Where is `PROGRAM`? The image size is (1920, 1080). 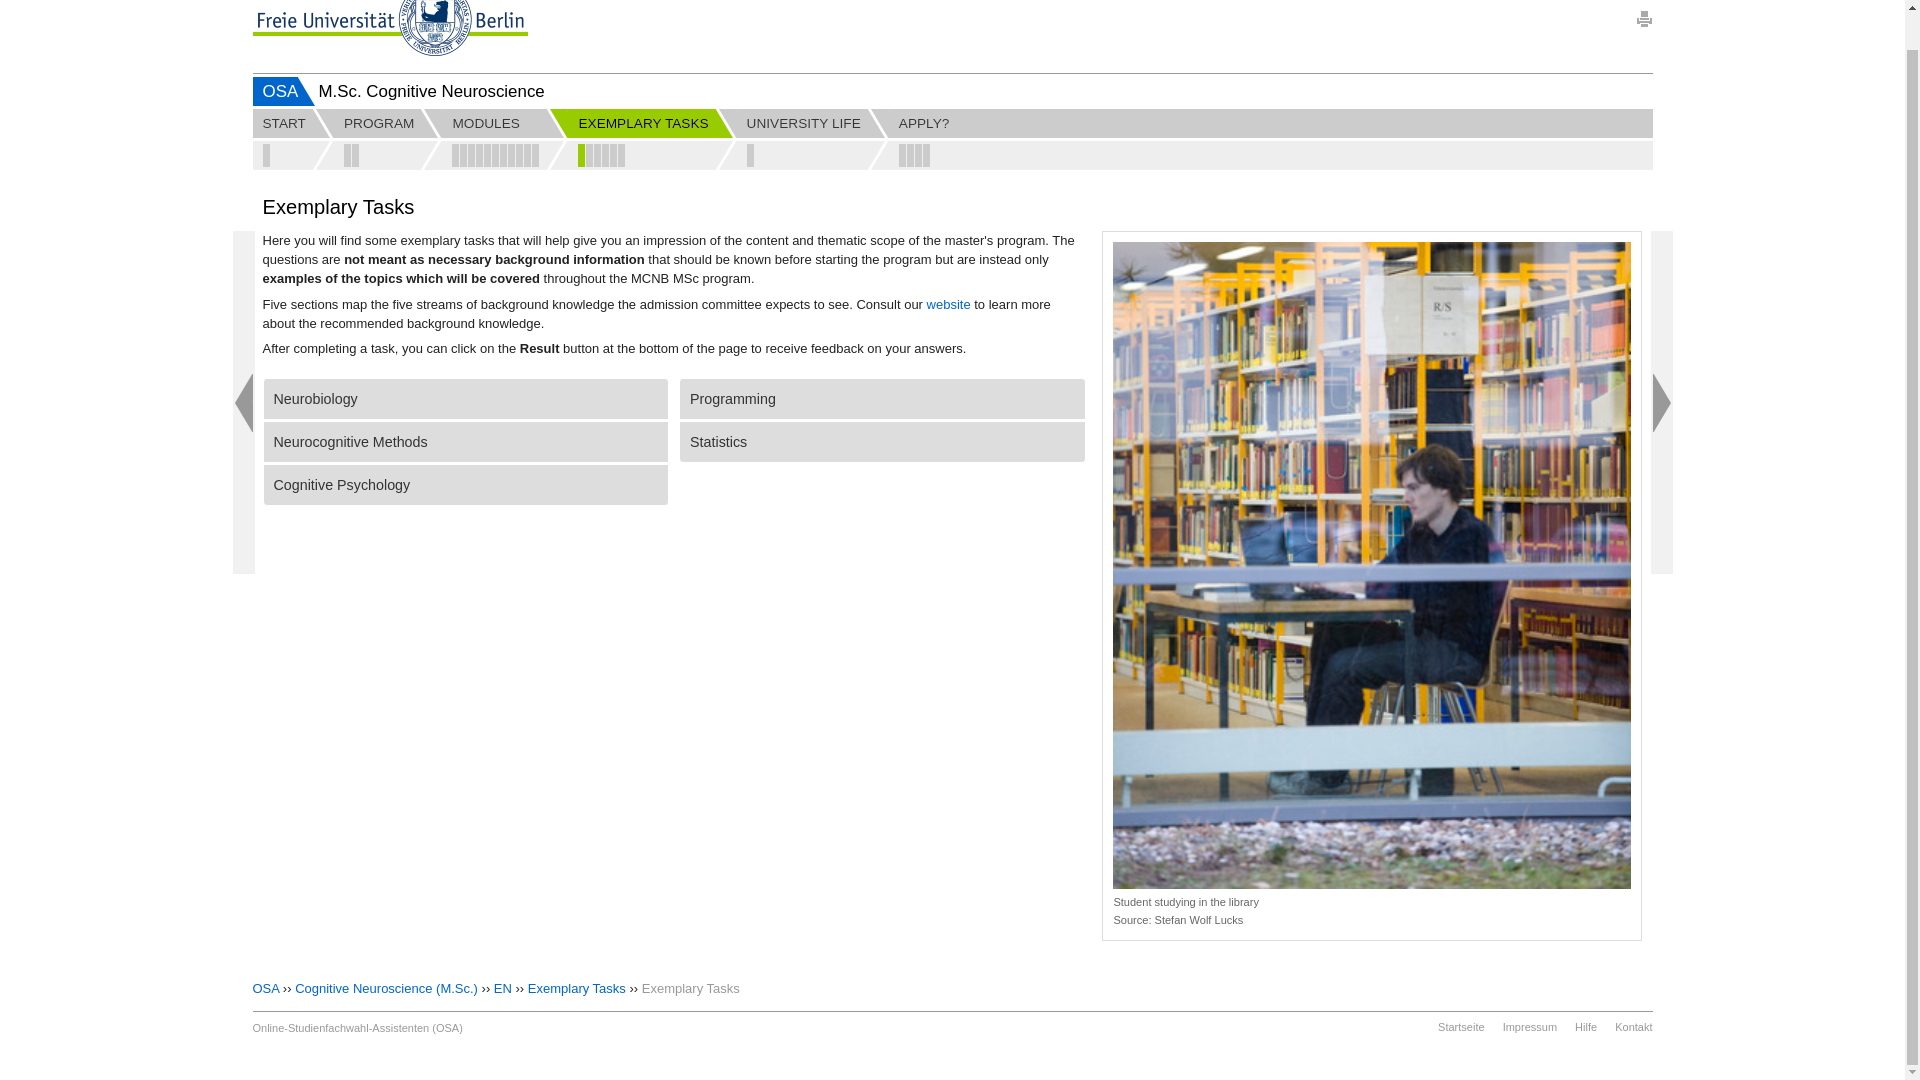
PROGRAM is located at coordinates (388, 124).